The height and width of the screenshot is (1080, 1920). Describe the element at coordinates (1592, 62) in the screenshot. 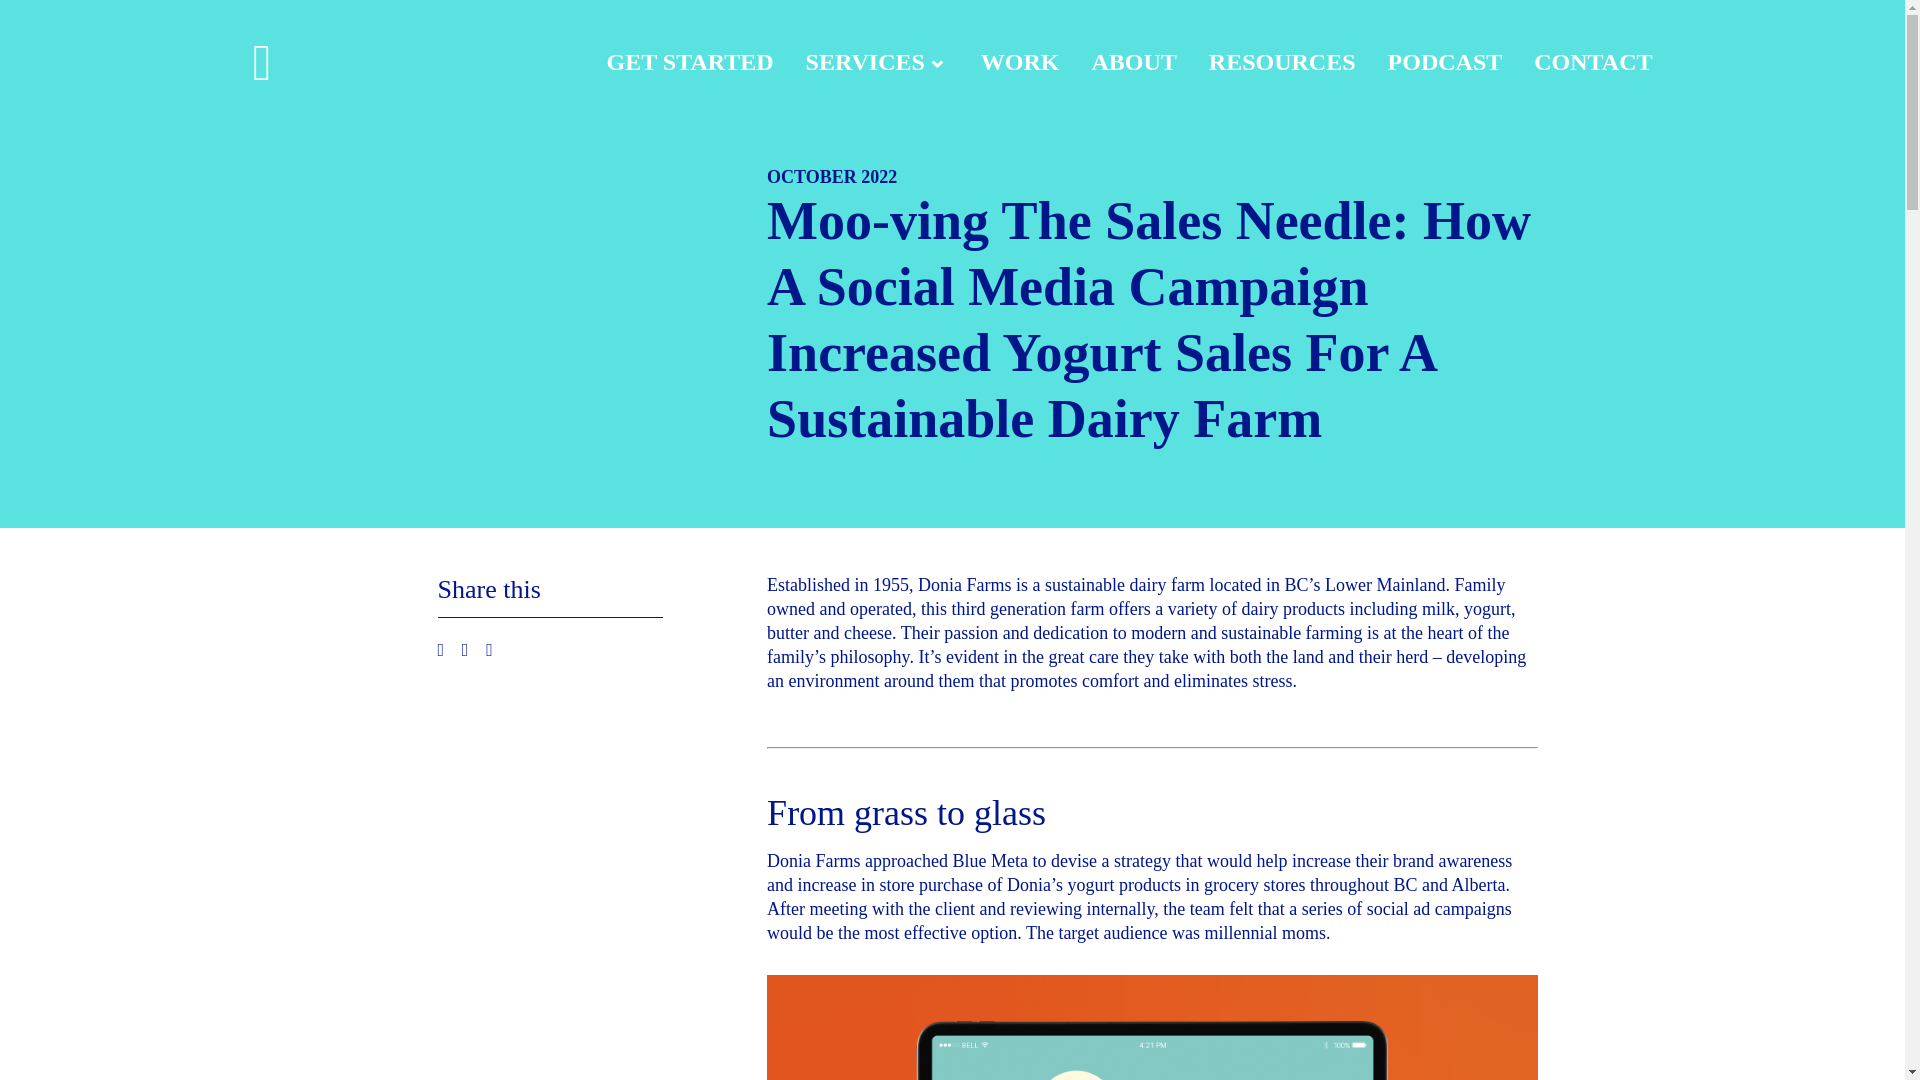

I see `CONTACT` at that location.